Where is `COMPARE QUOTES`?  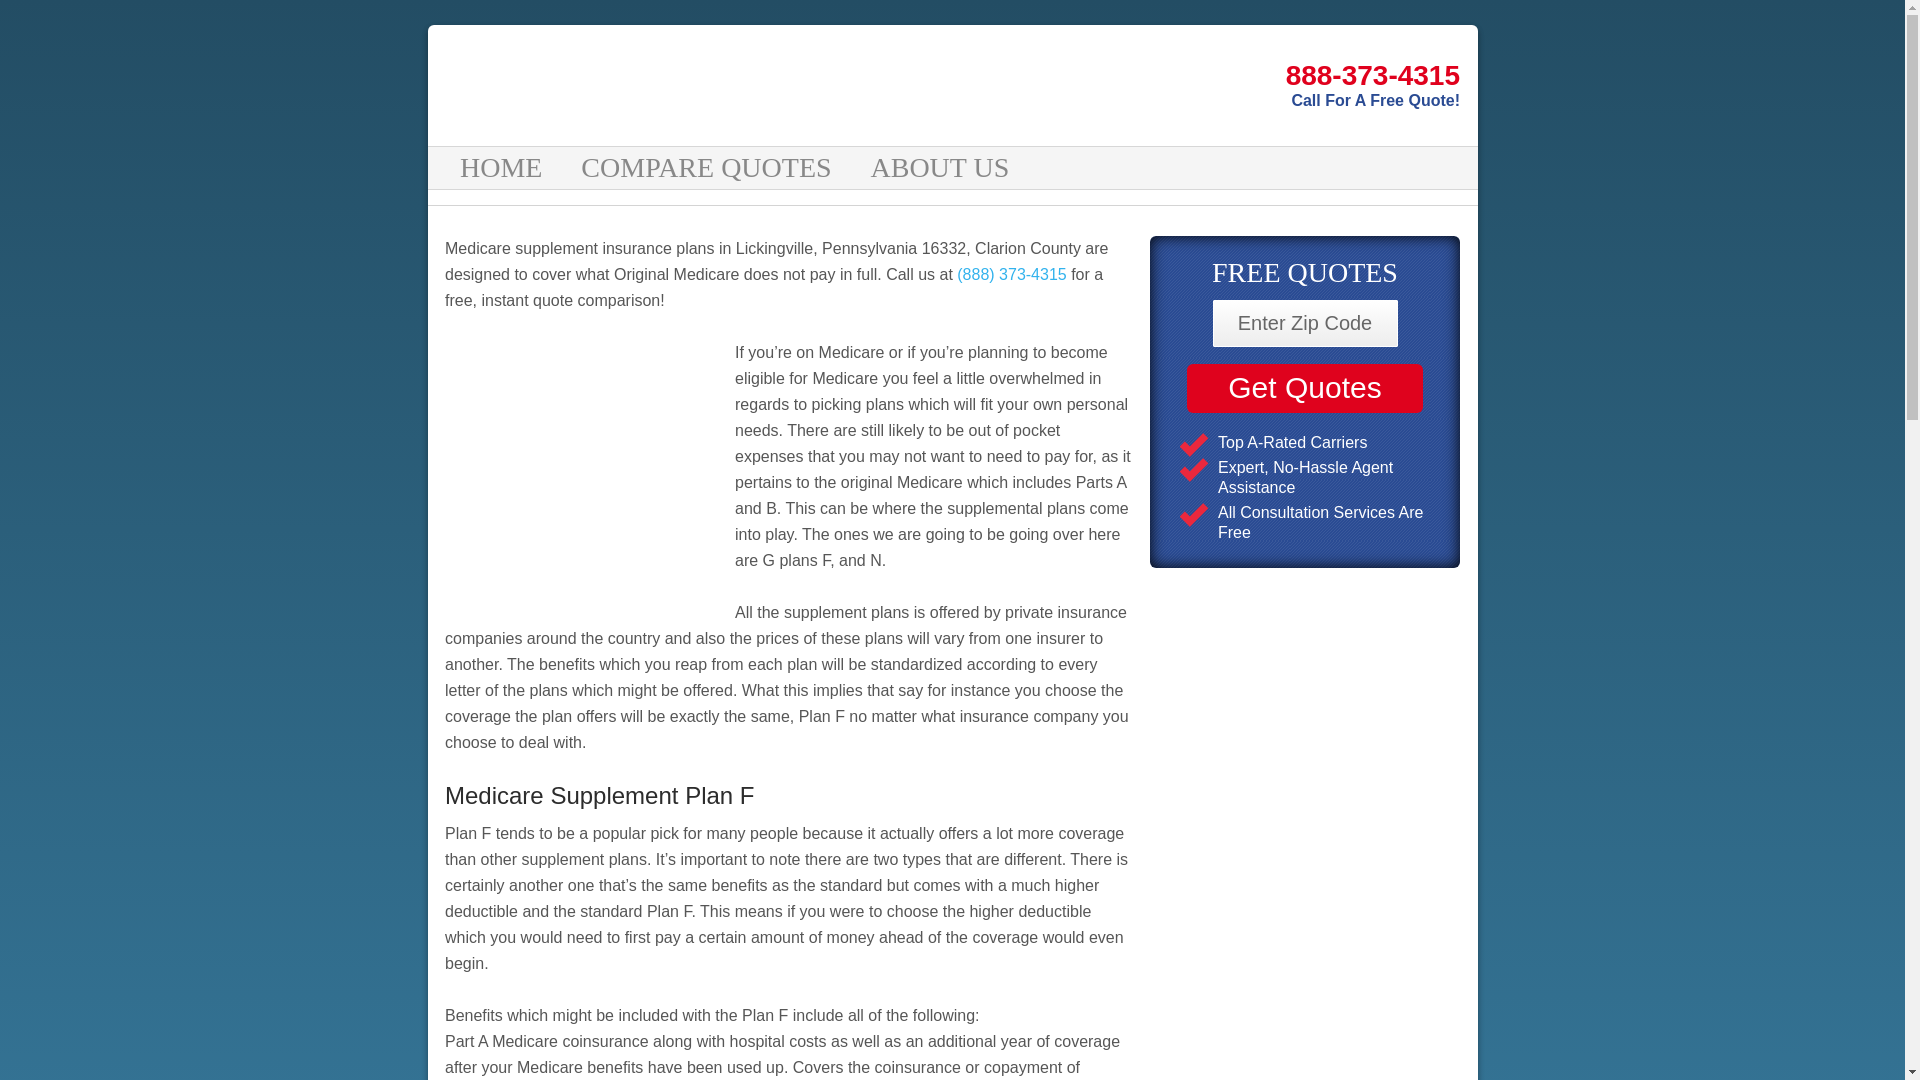
COMPARE QUOTES is located at coordinates (708, 168).